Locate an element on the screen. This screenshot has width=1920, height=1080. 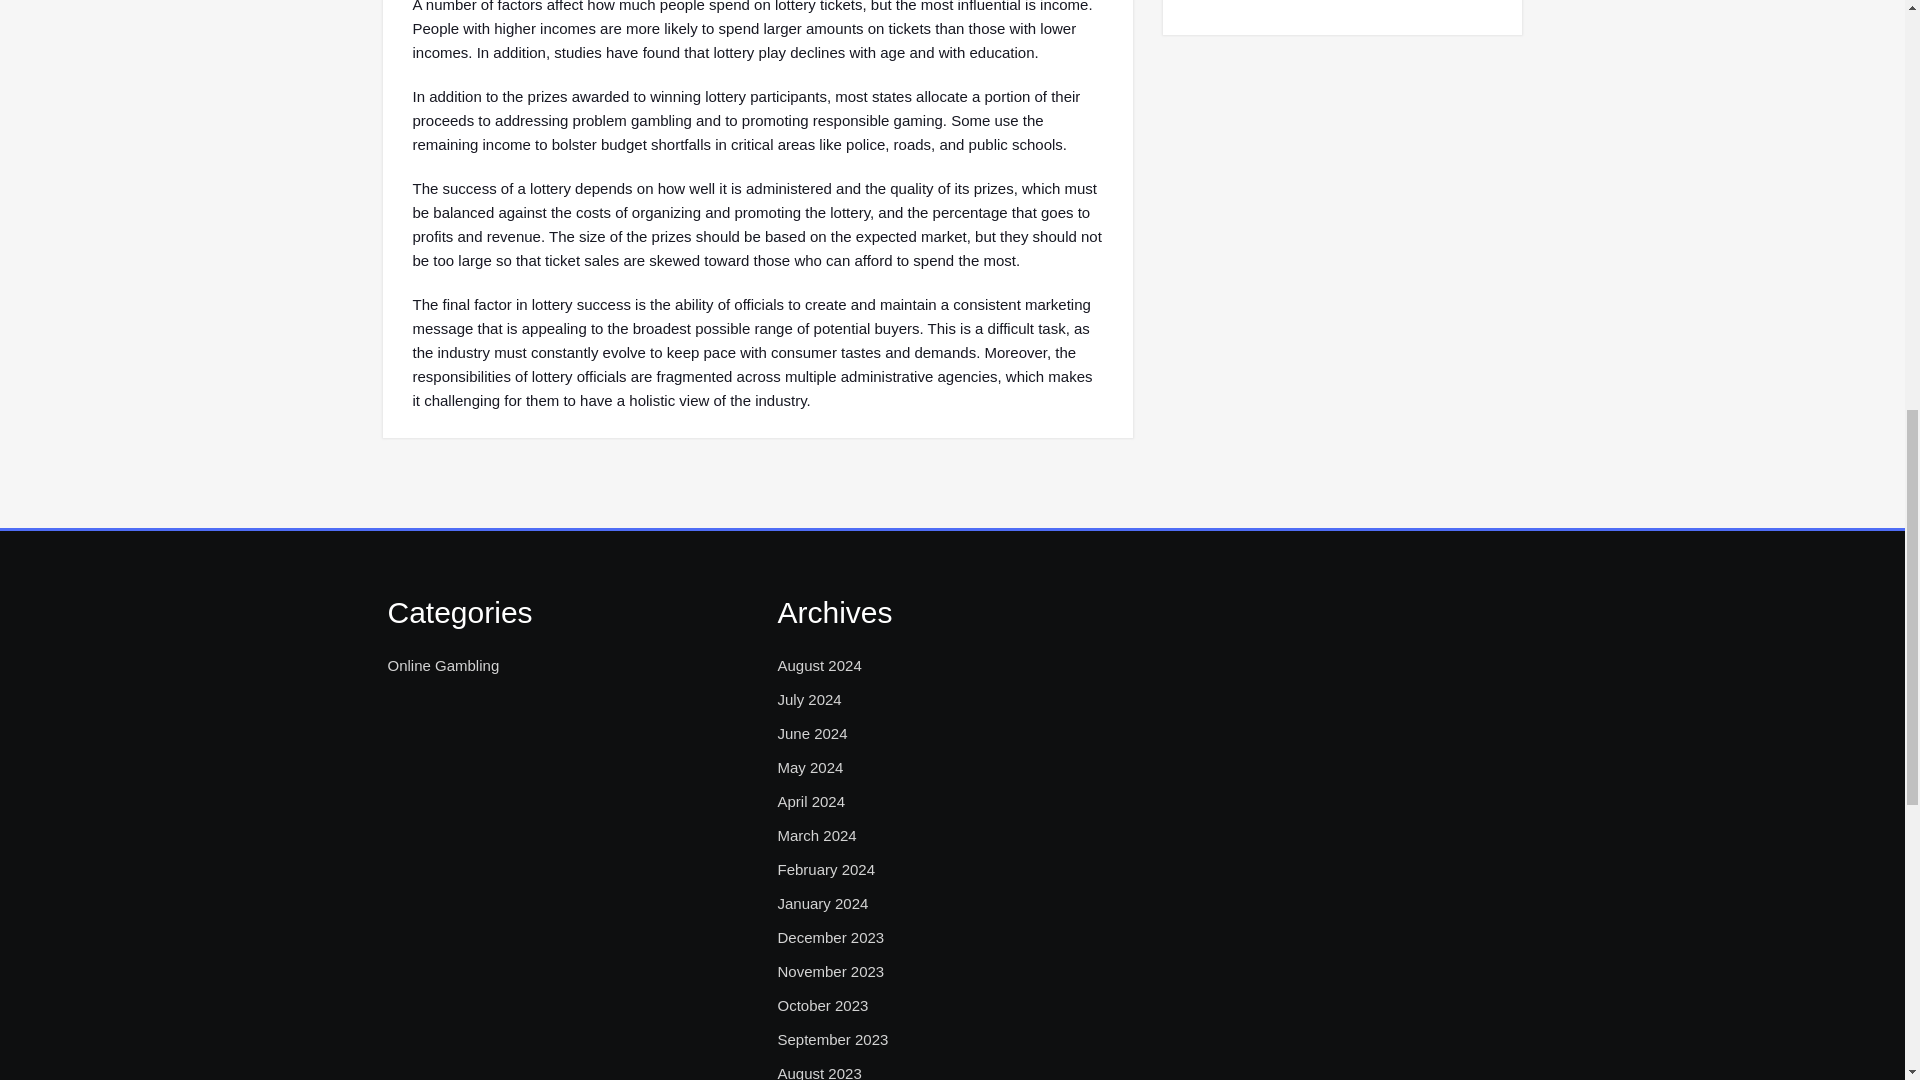
November 2023 is located at coordinates (830, 972).